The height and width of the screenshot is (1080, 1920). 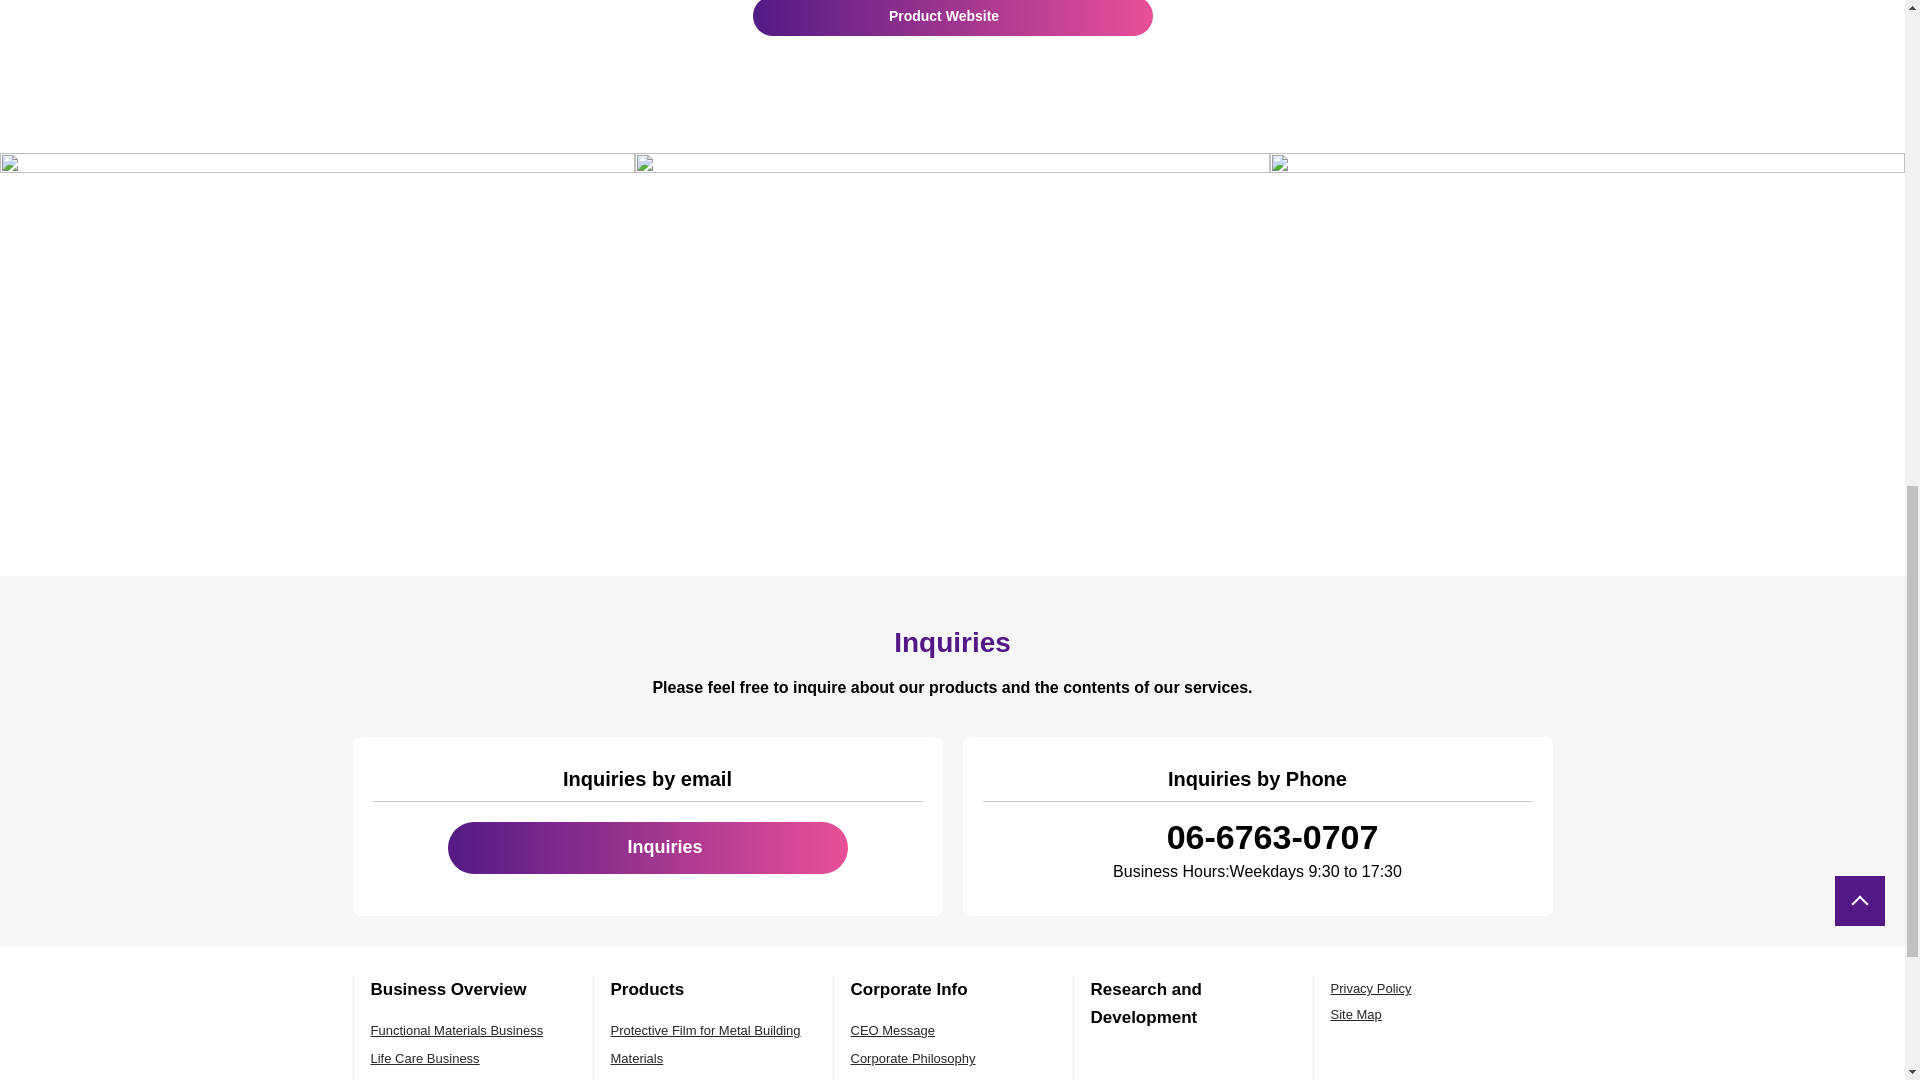 What do you see at coordinates (456, 1030) in the screenshot?
I see `Functional Materials Business` at bounding box center [456, 1030].